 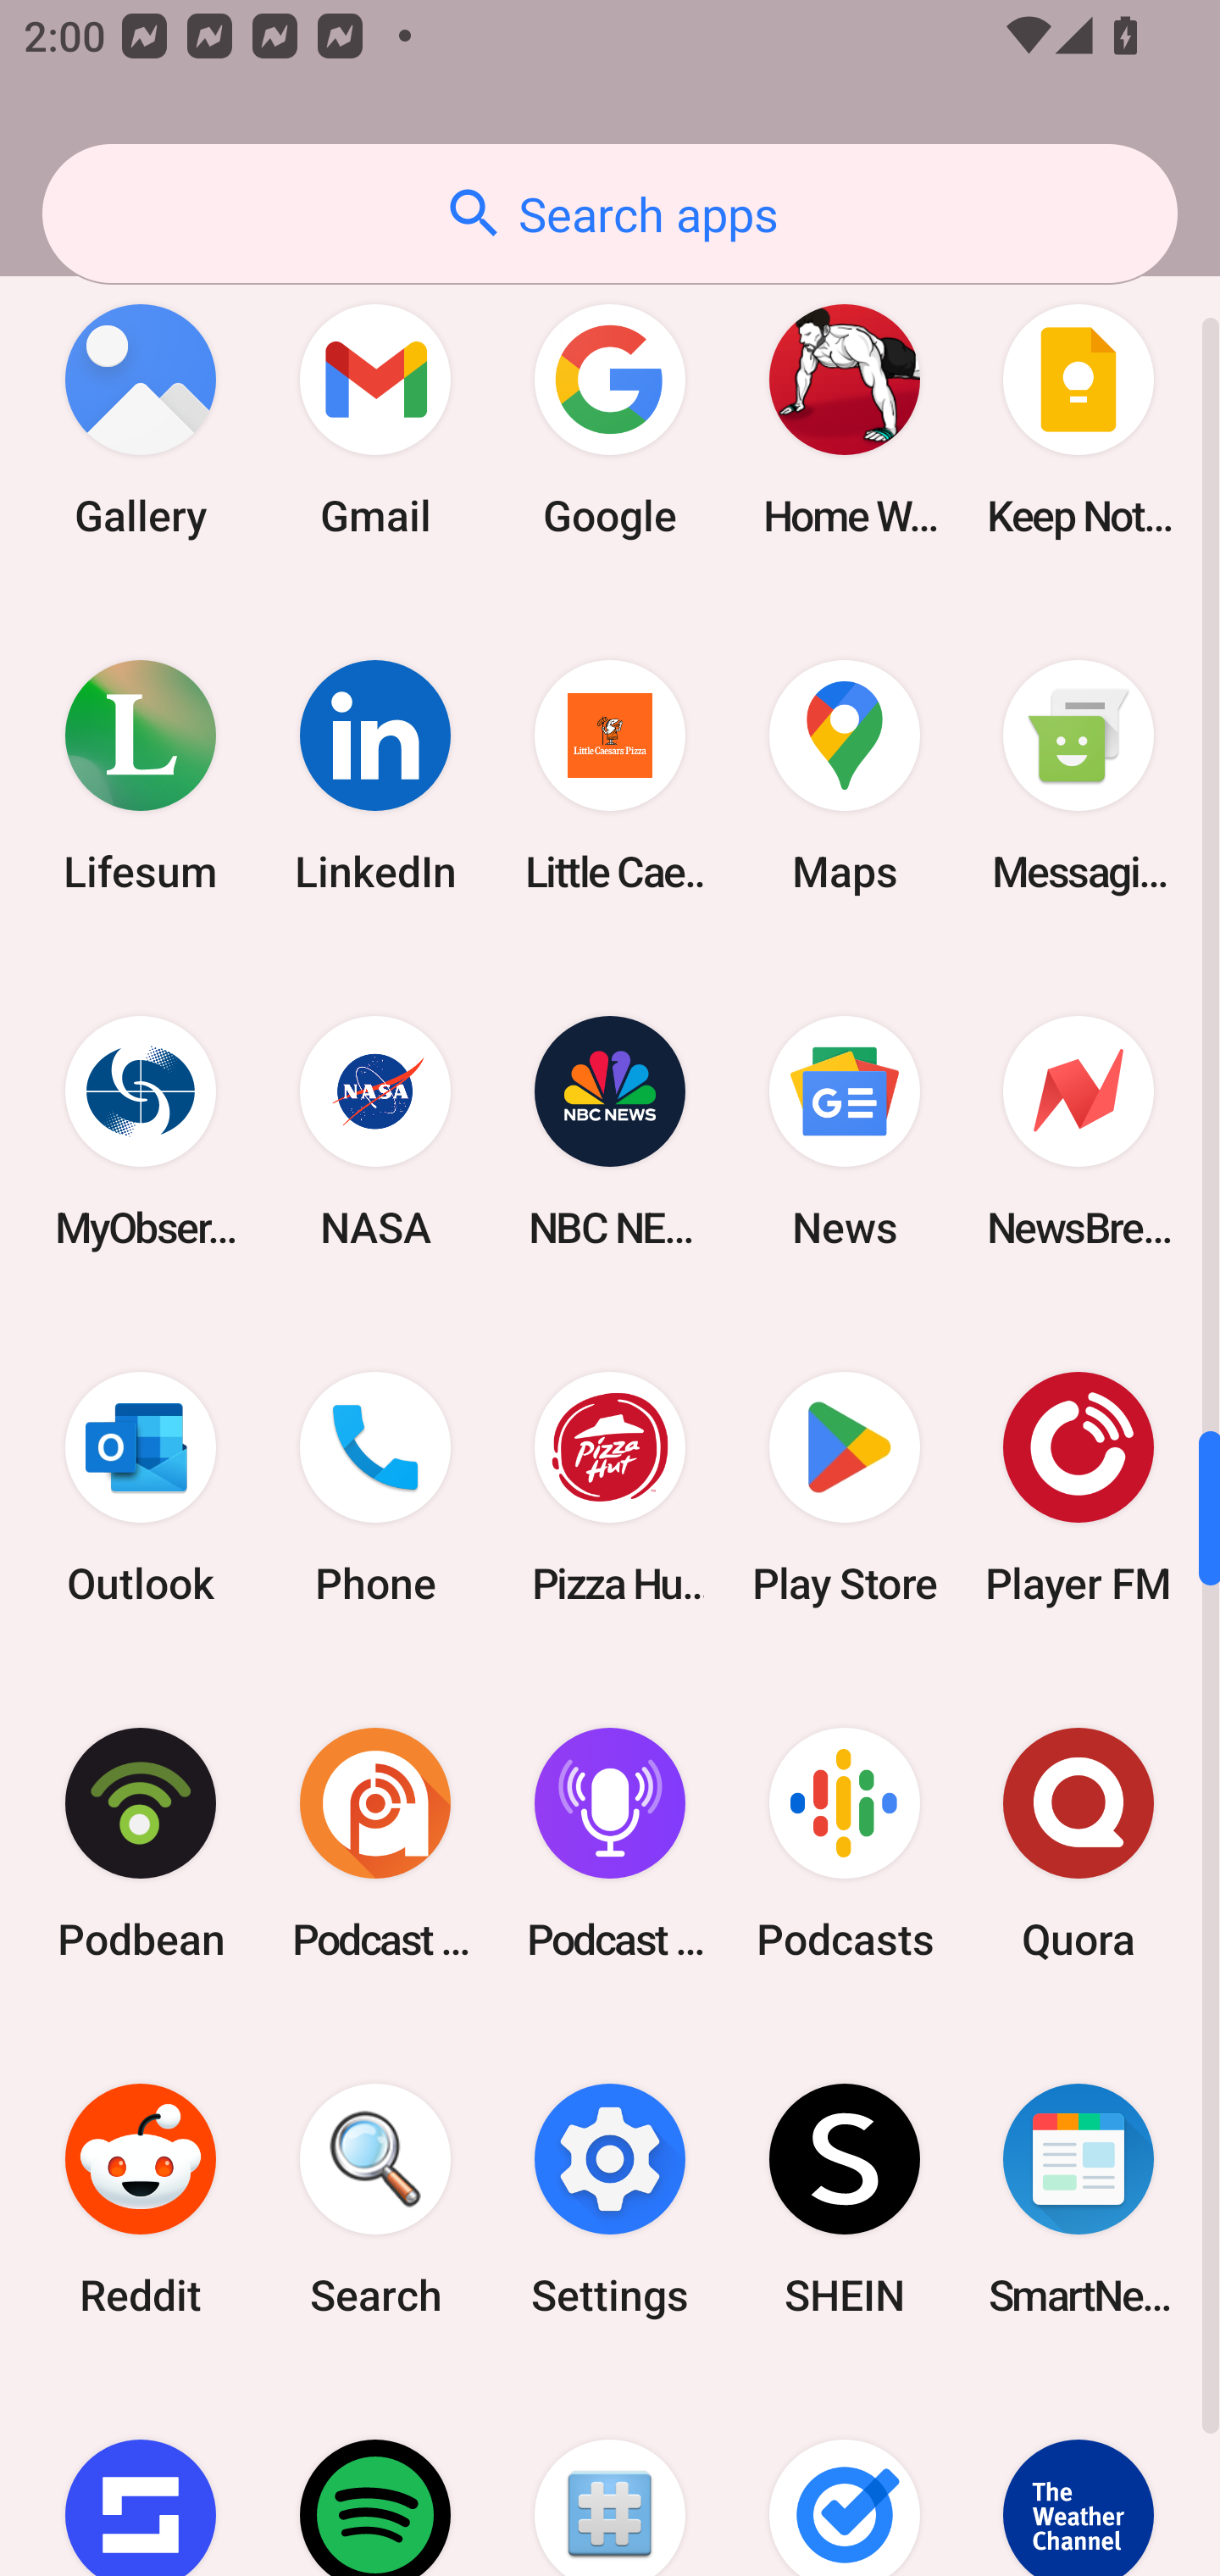 I want to click on Outlook, so click(x=141, y=1488).